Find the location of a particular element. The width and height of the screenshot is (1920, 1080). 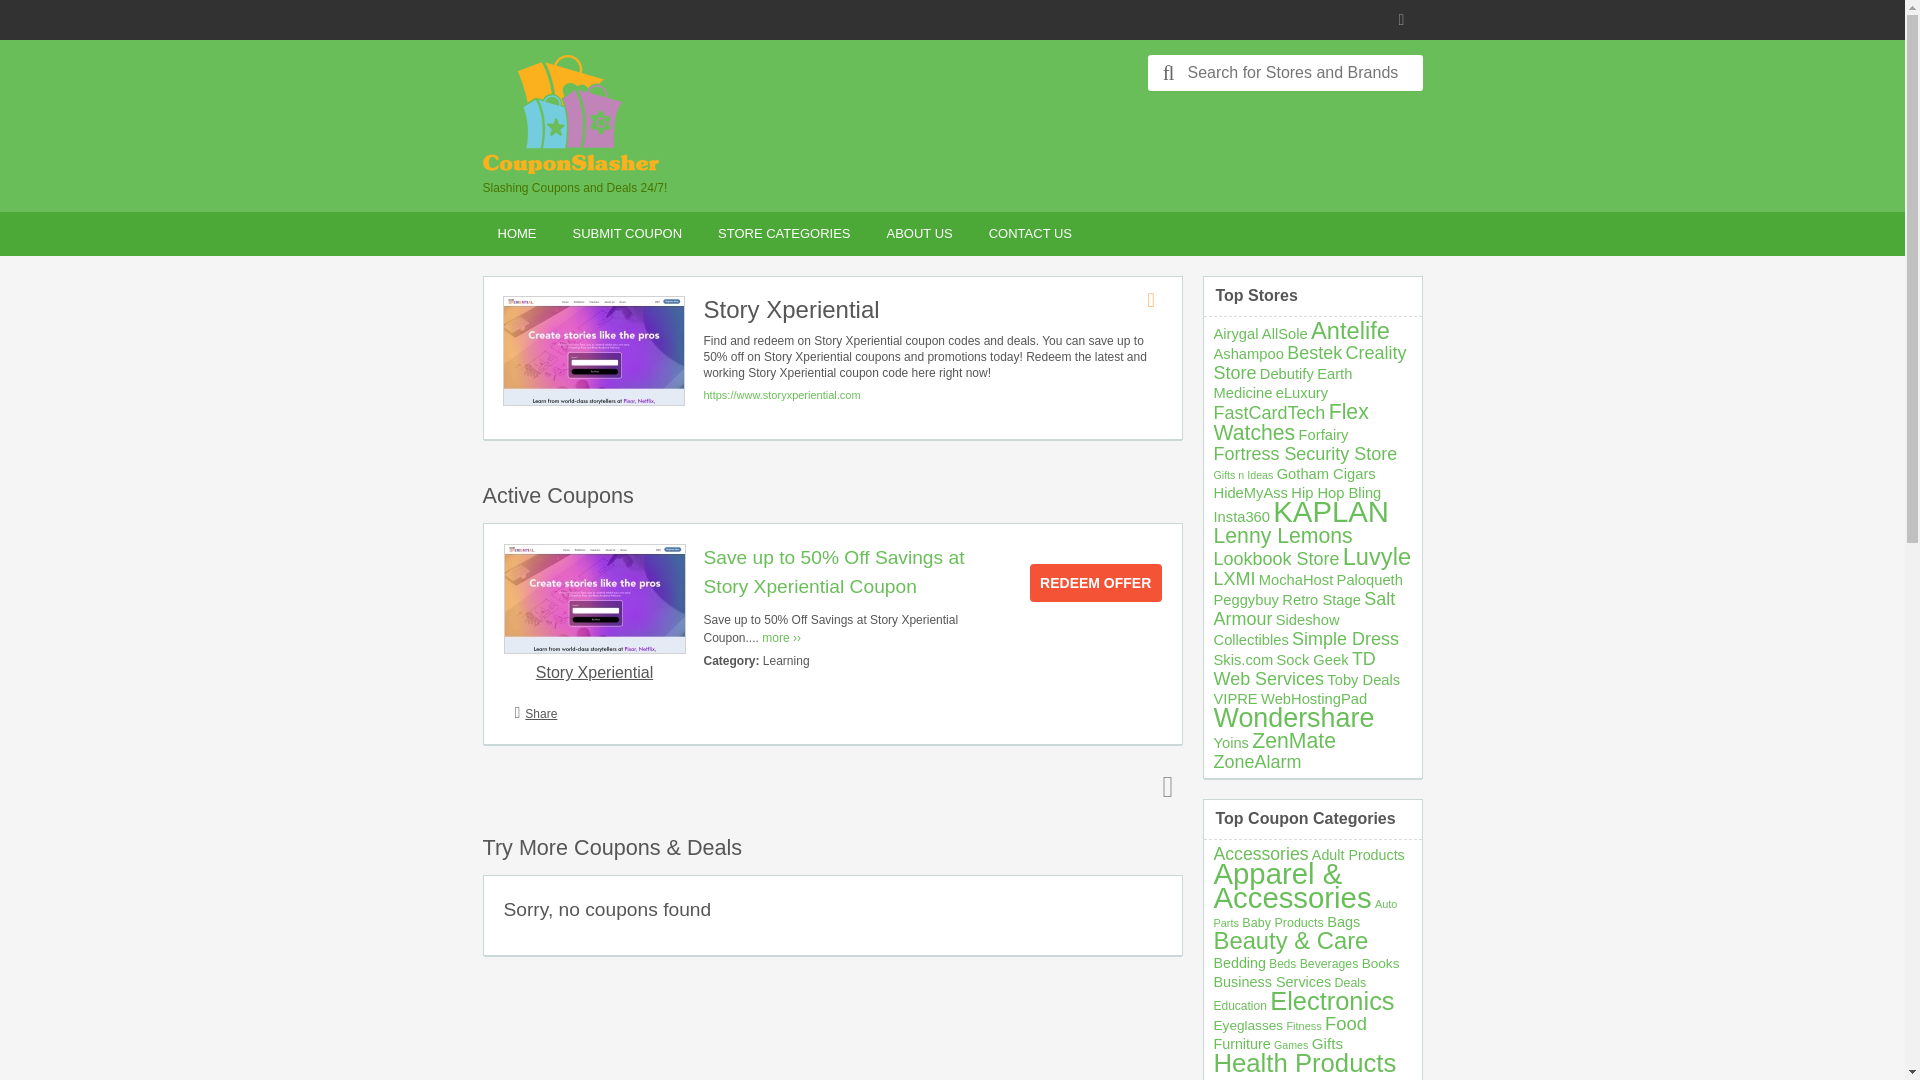

CONTACT US is located at coordinates (1030, 234).